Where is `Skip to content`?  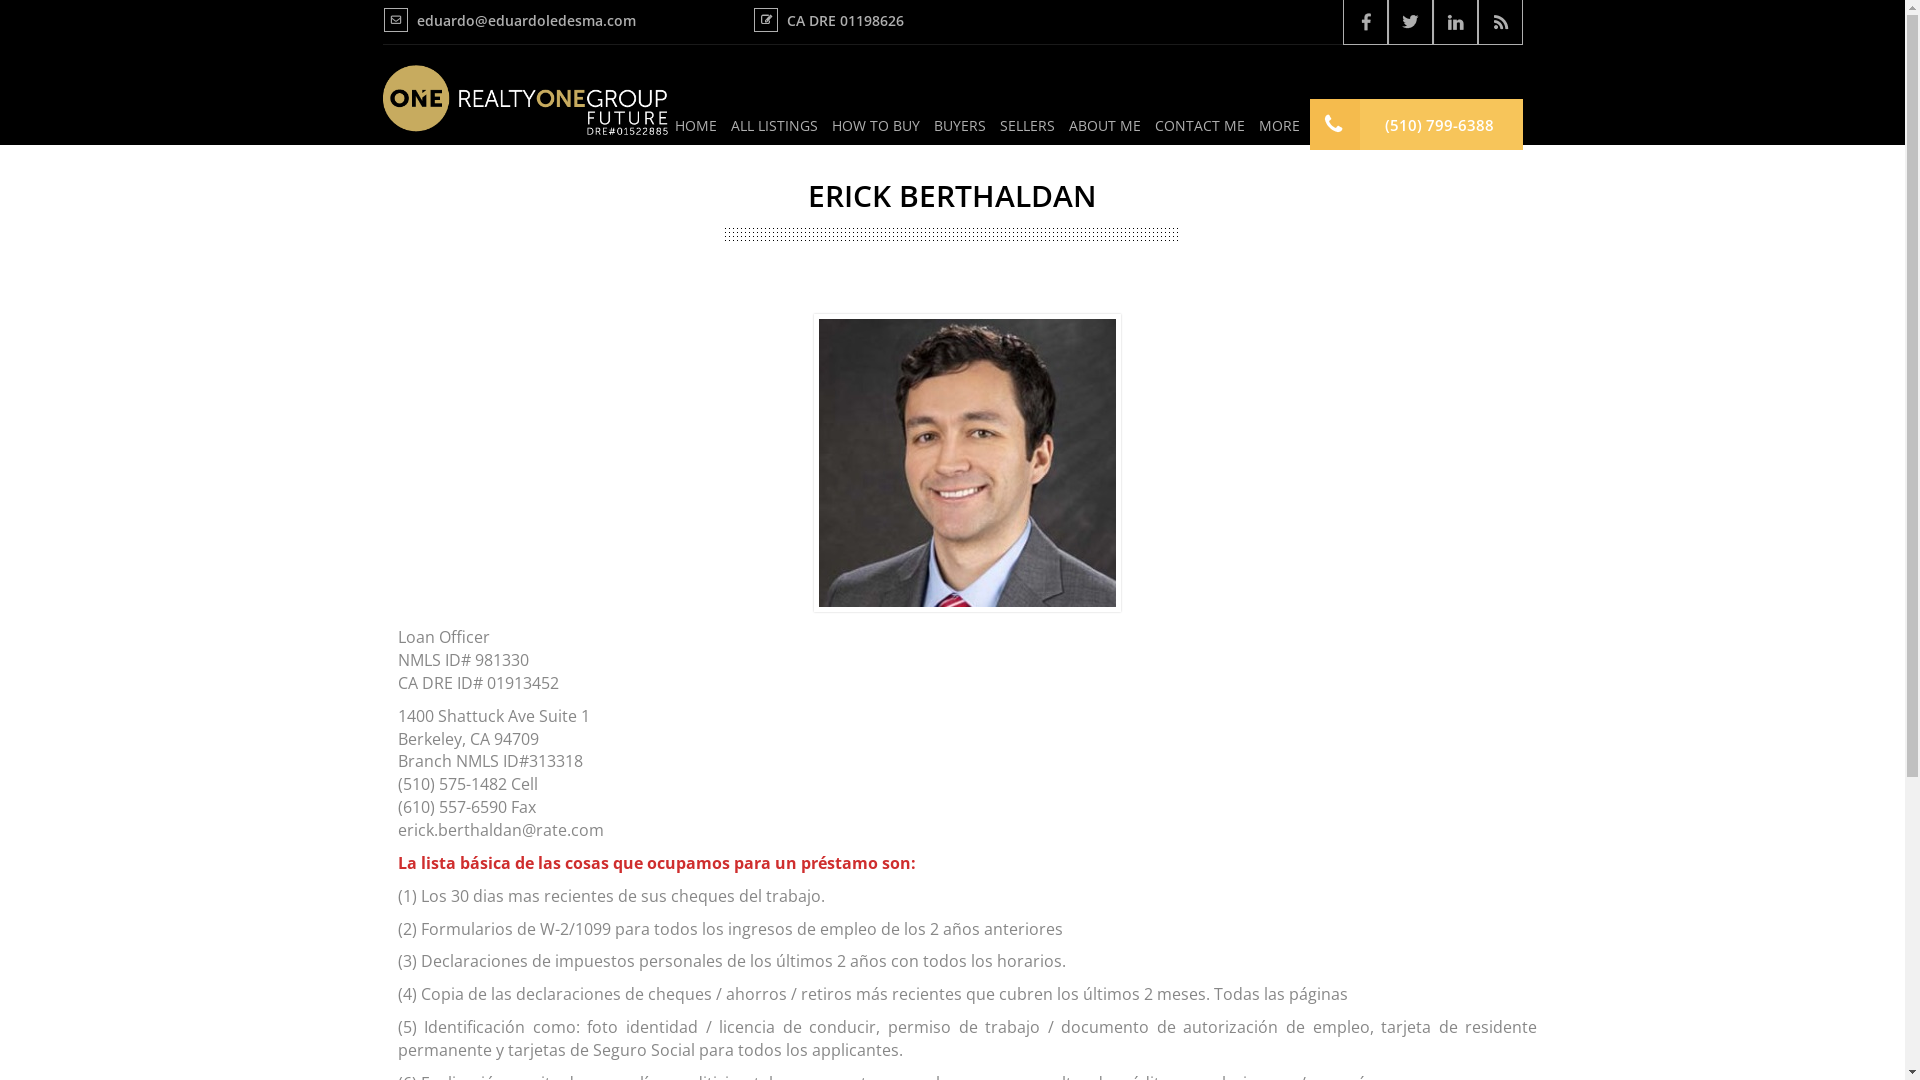
Skip to content is located at coordinates (0, 0).